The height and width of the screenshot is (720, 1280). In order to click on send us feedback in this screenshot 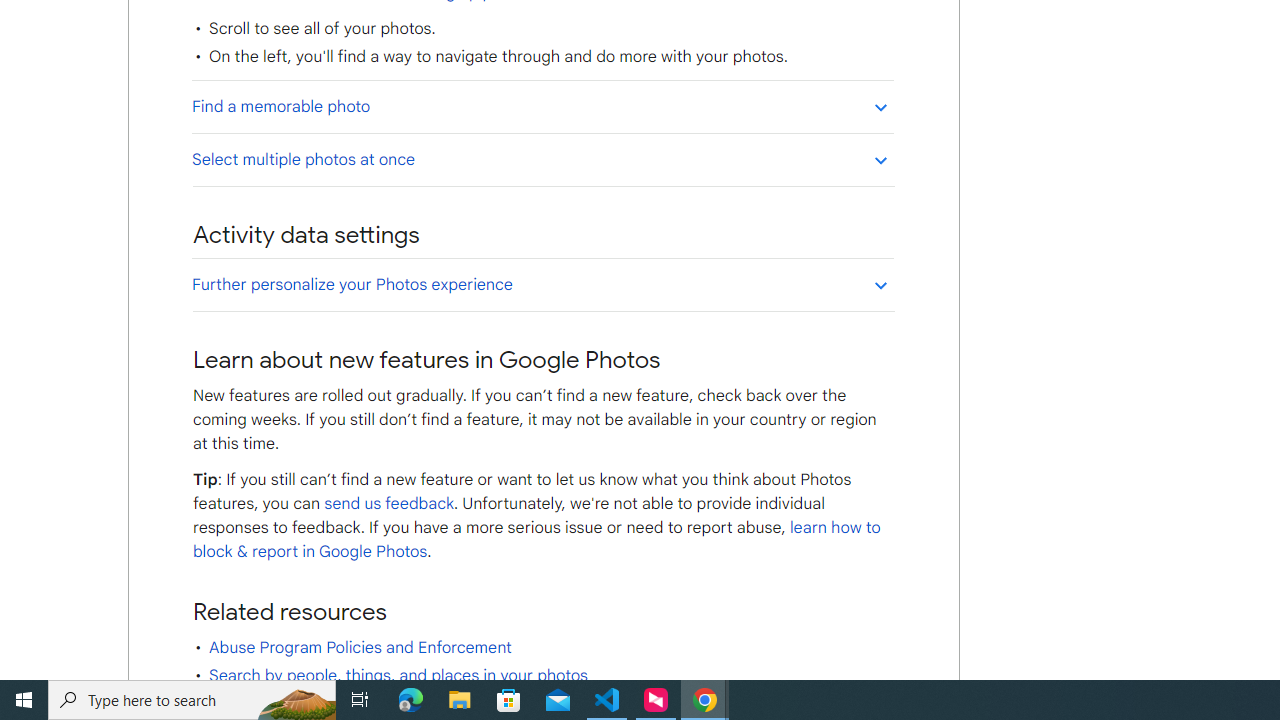, I will do `click(388, 504)`.